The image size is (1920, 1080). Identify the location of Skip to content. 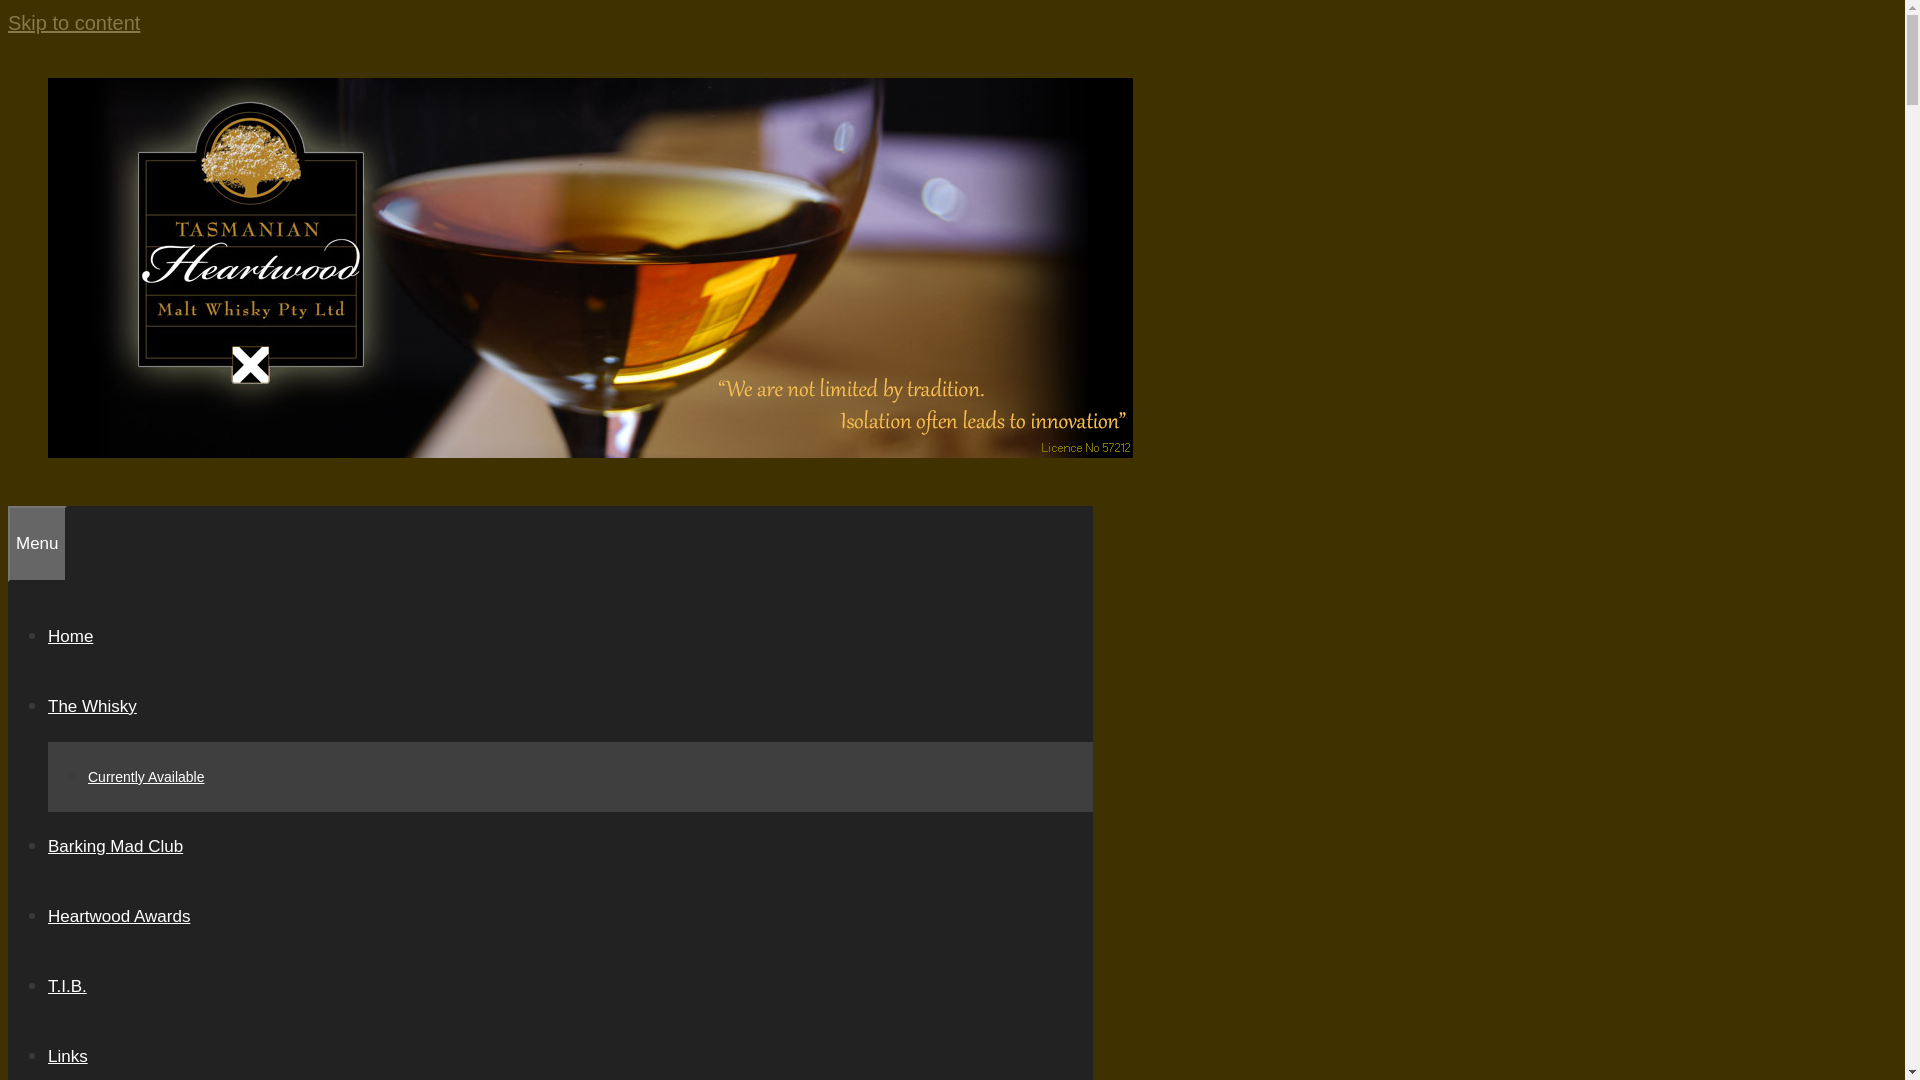
(74, 23).